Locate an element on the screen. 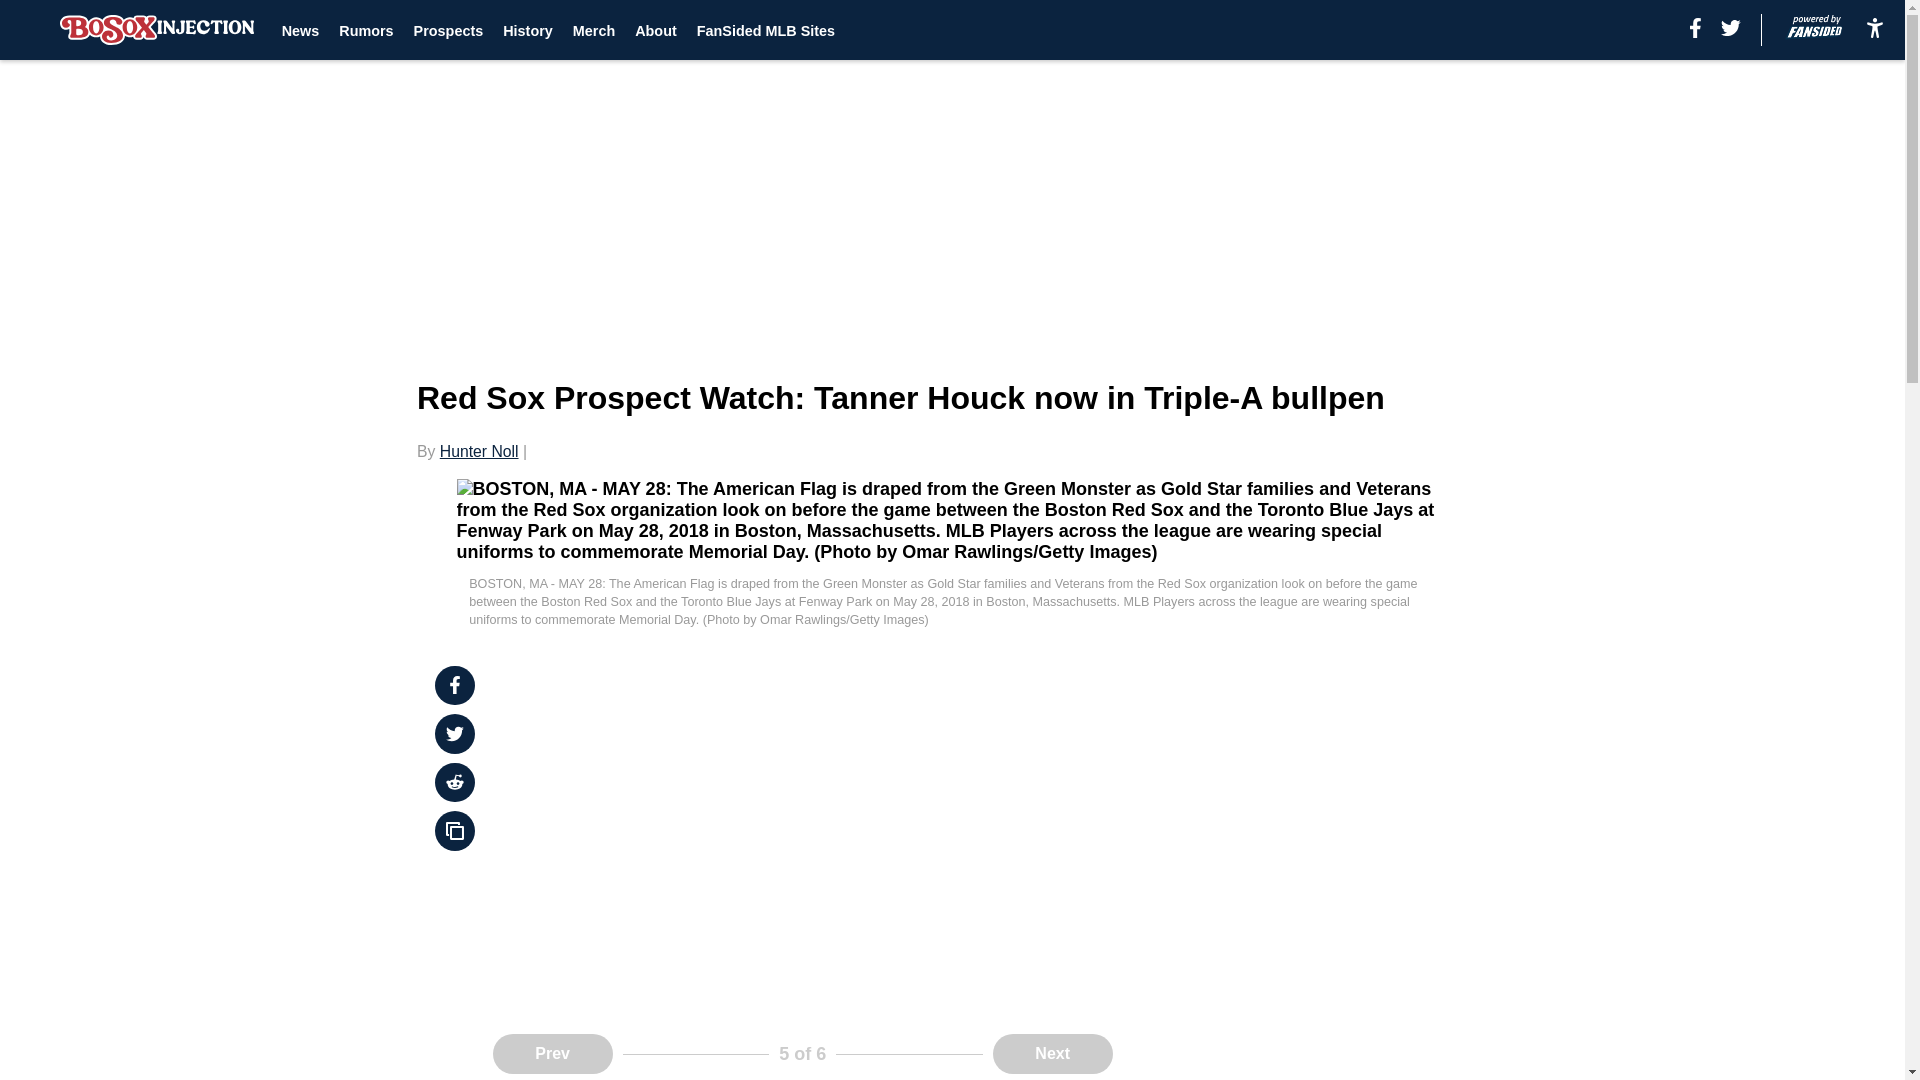 The image size is (1920, 1080). History is located at coordinates (528, 30).